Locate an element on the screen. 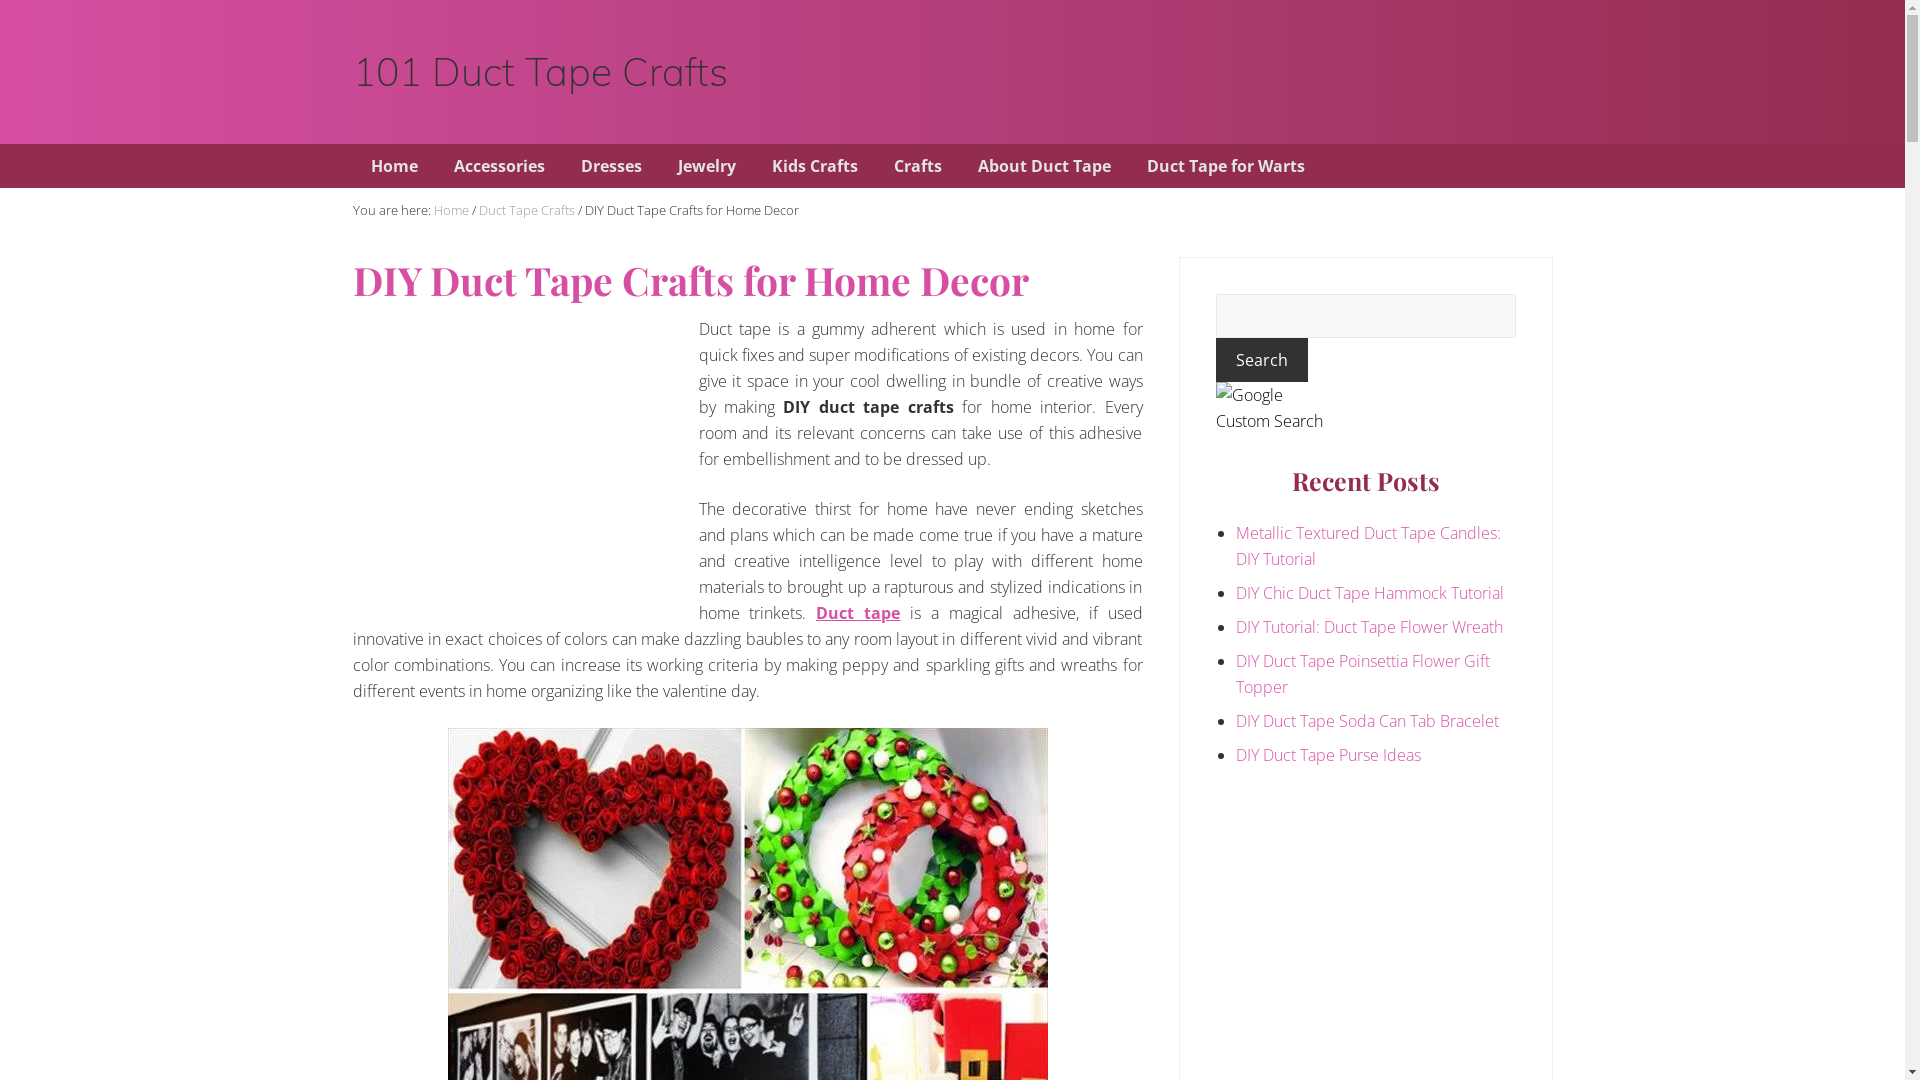  Duct tape is located at coordinates (858, 612).